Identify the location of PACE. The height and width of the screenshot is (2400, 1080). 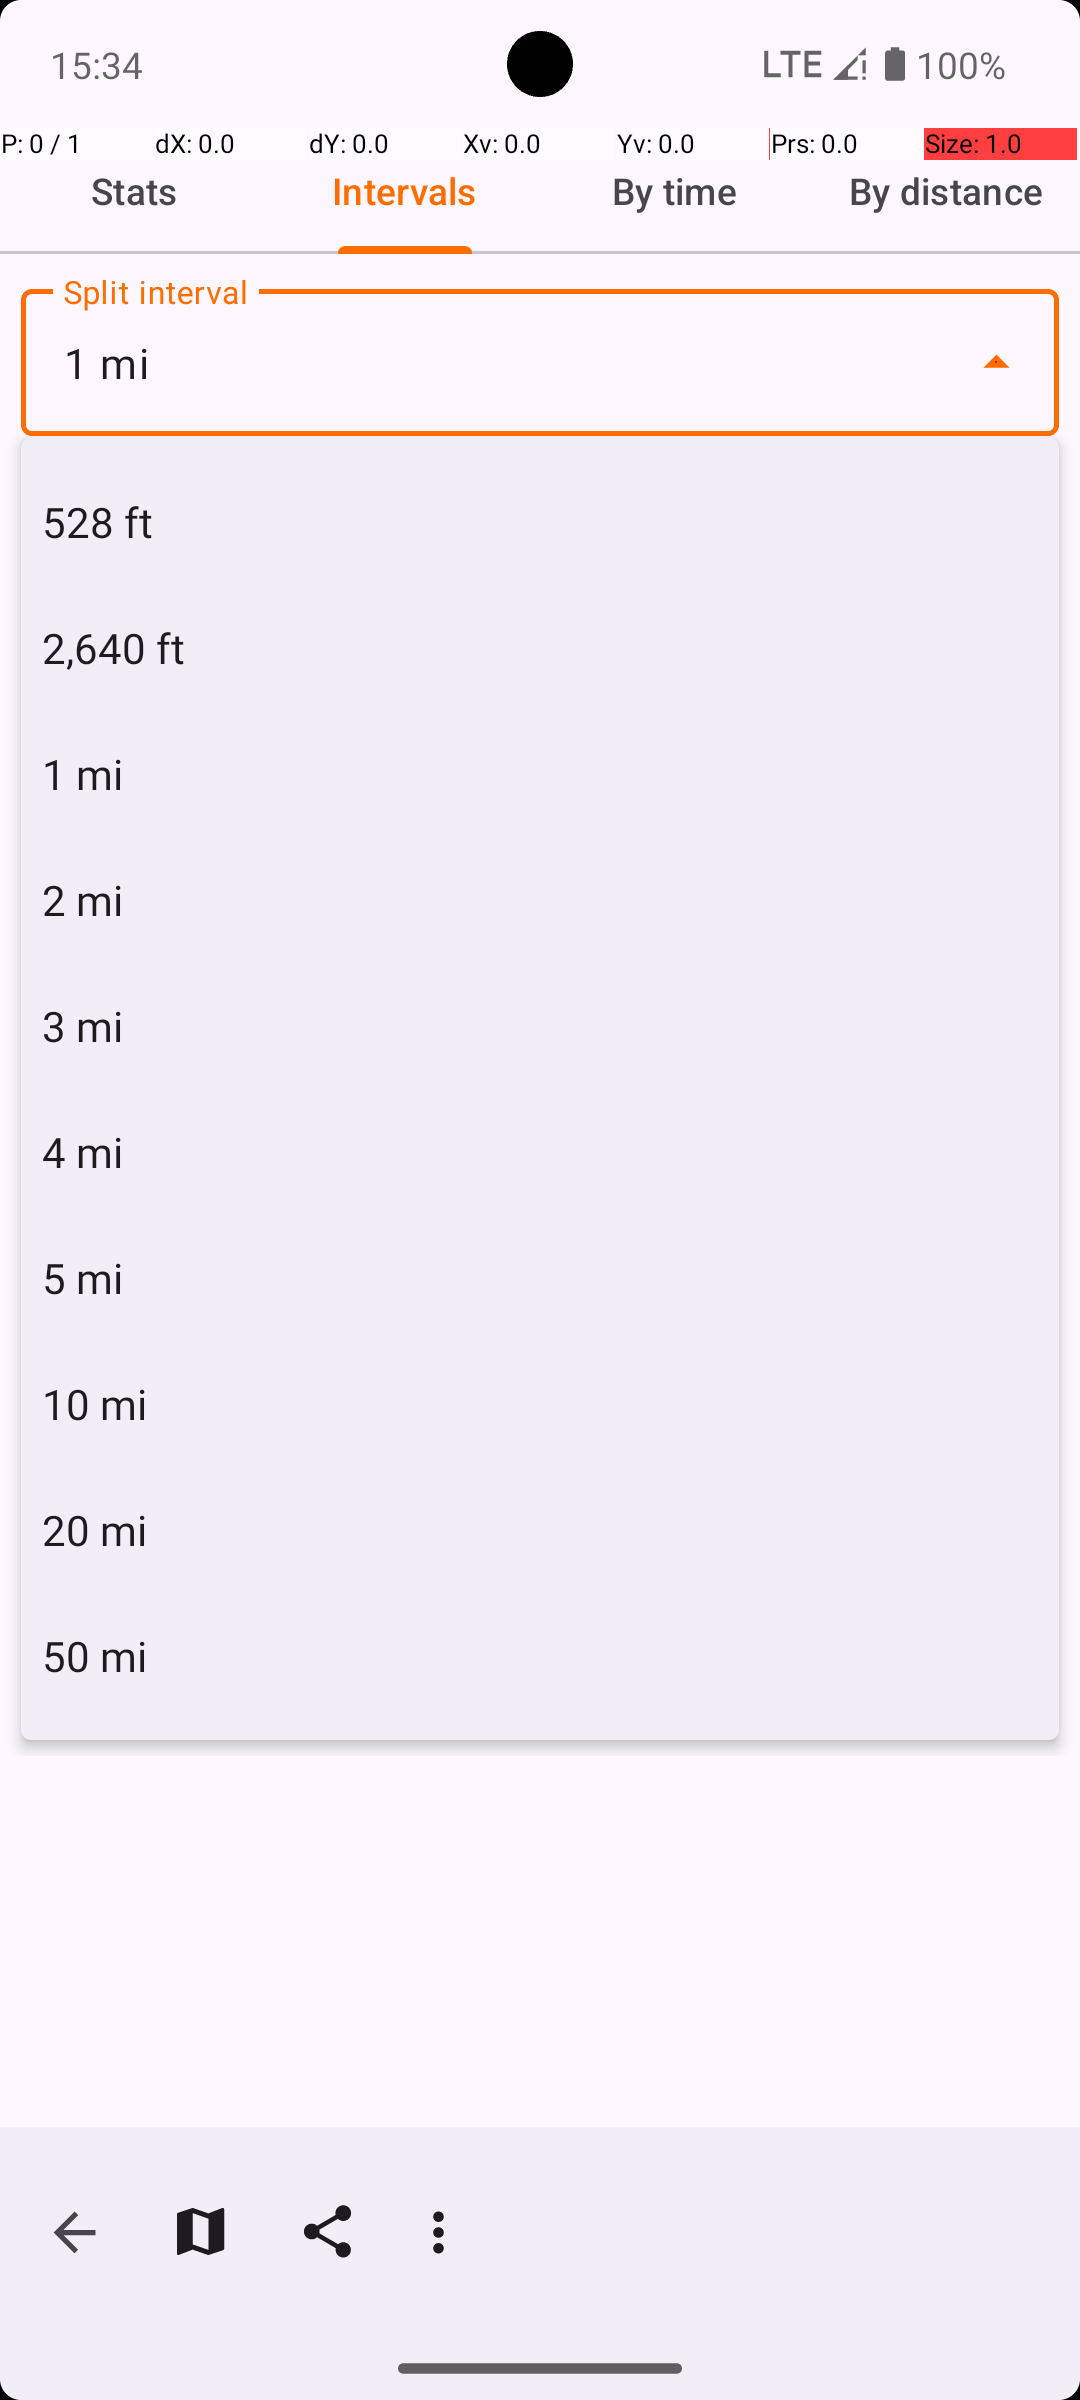
(540, 504).